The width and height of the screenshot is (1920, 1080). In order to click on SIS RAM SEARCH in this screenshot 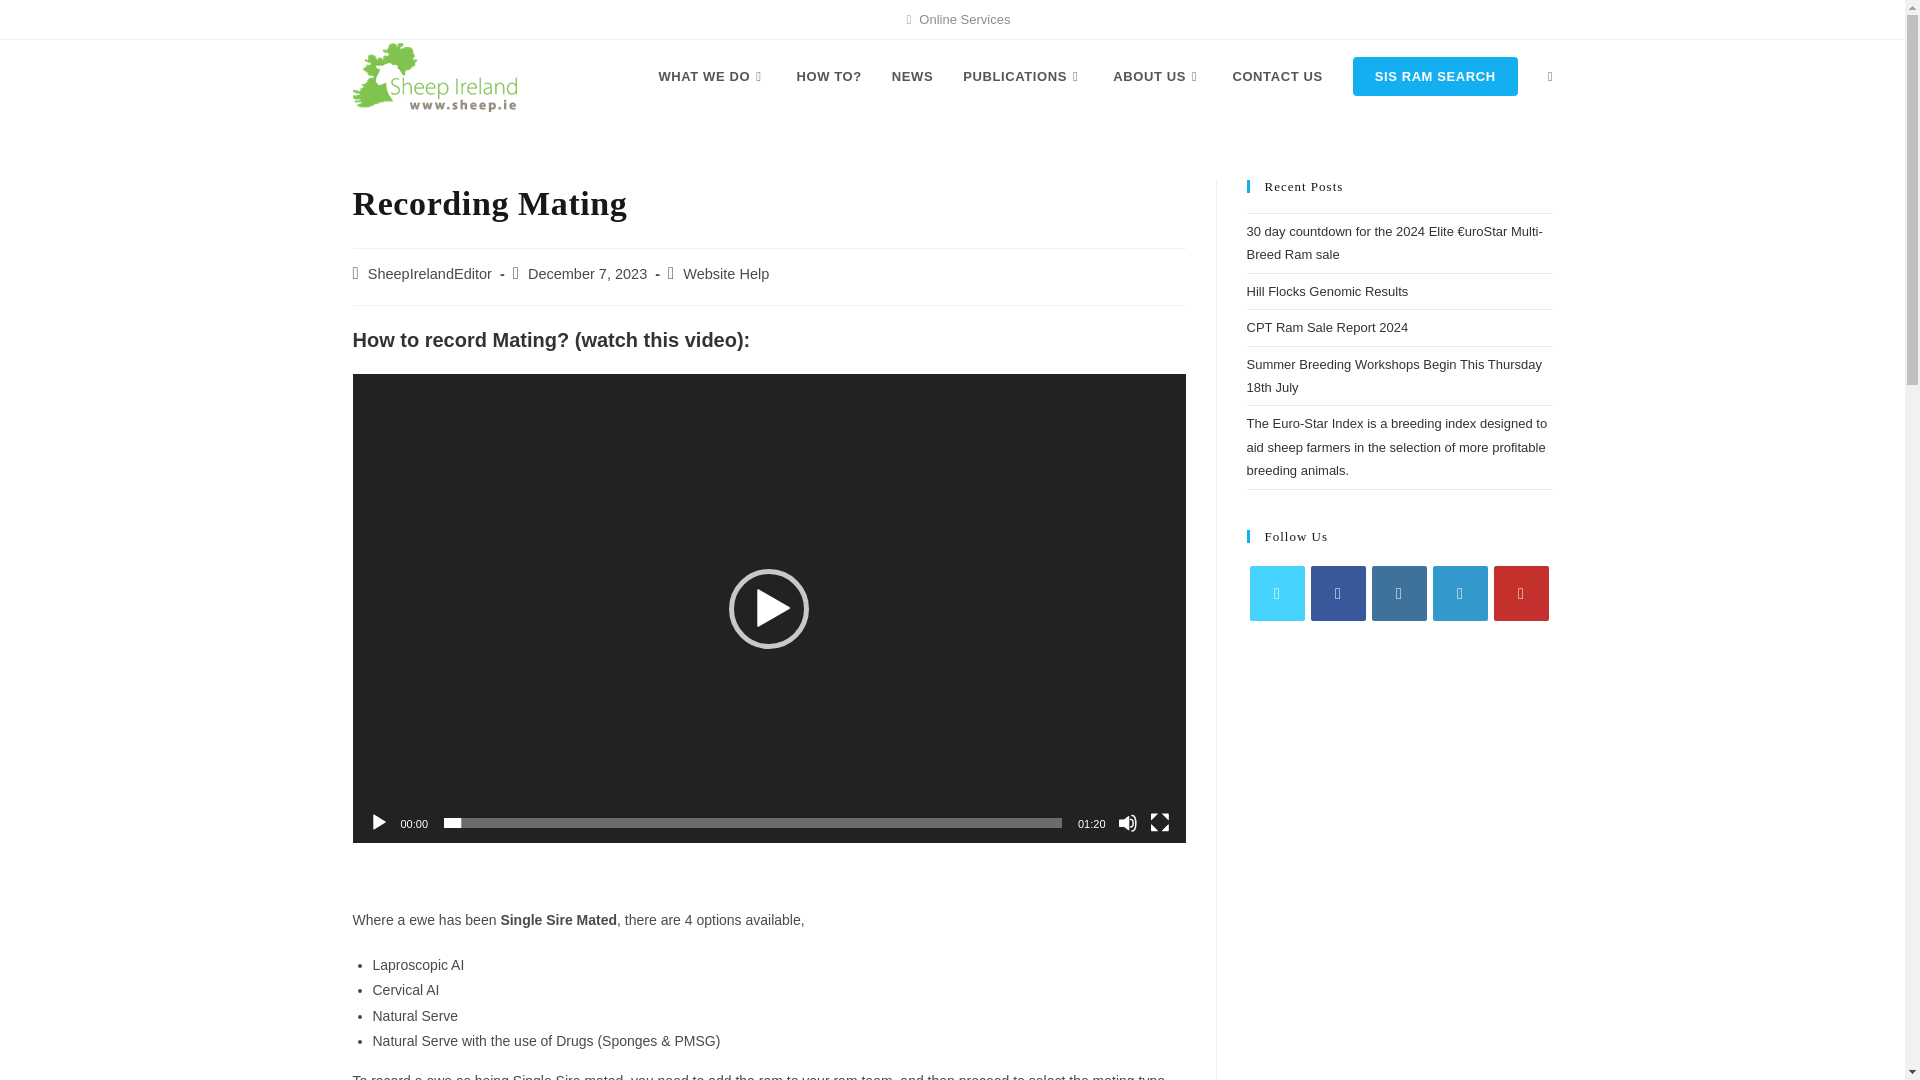, I will do `click(1435, 76)`.